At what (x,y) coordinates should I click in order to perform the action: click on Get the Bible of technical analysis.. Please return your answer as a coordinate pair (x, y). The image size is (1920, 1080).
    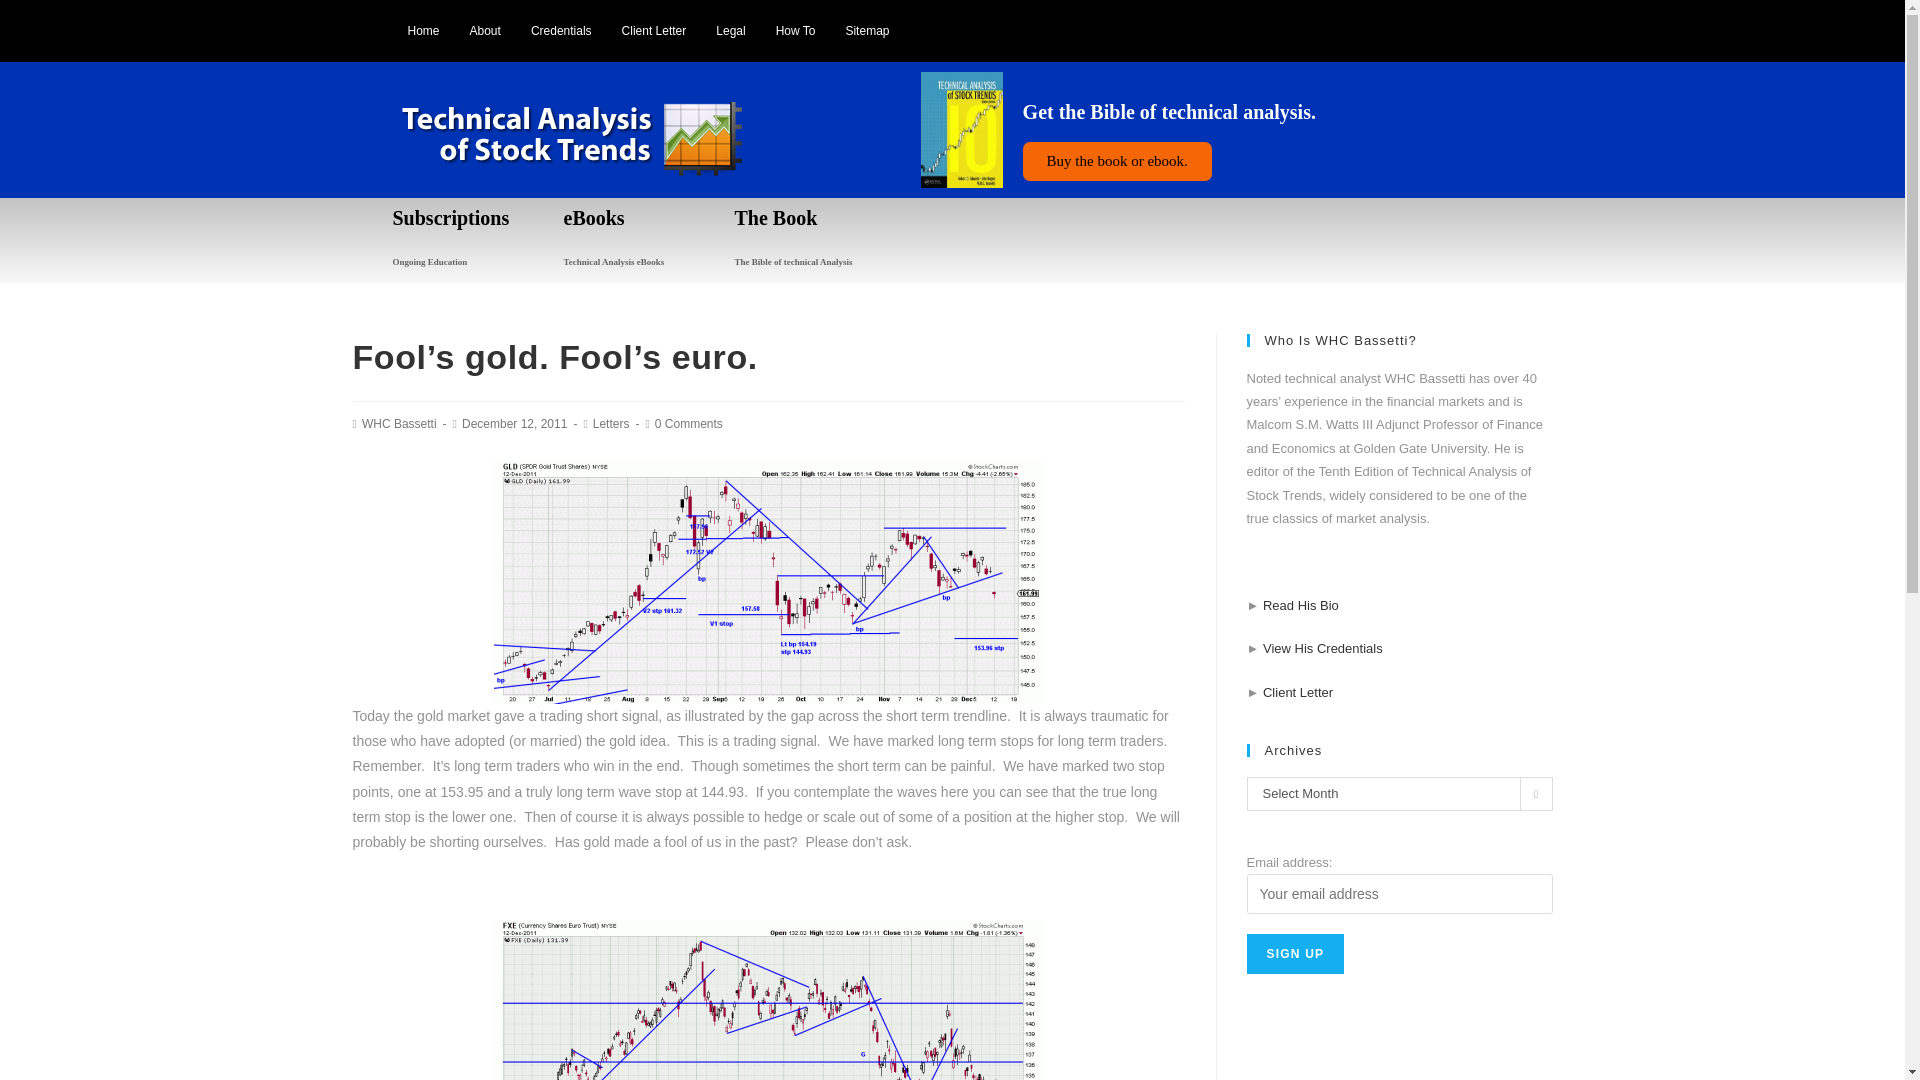
    Looking at the image, I should click on (1169, 112).